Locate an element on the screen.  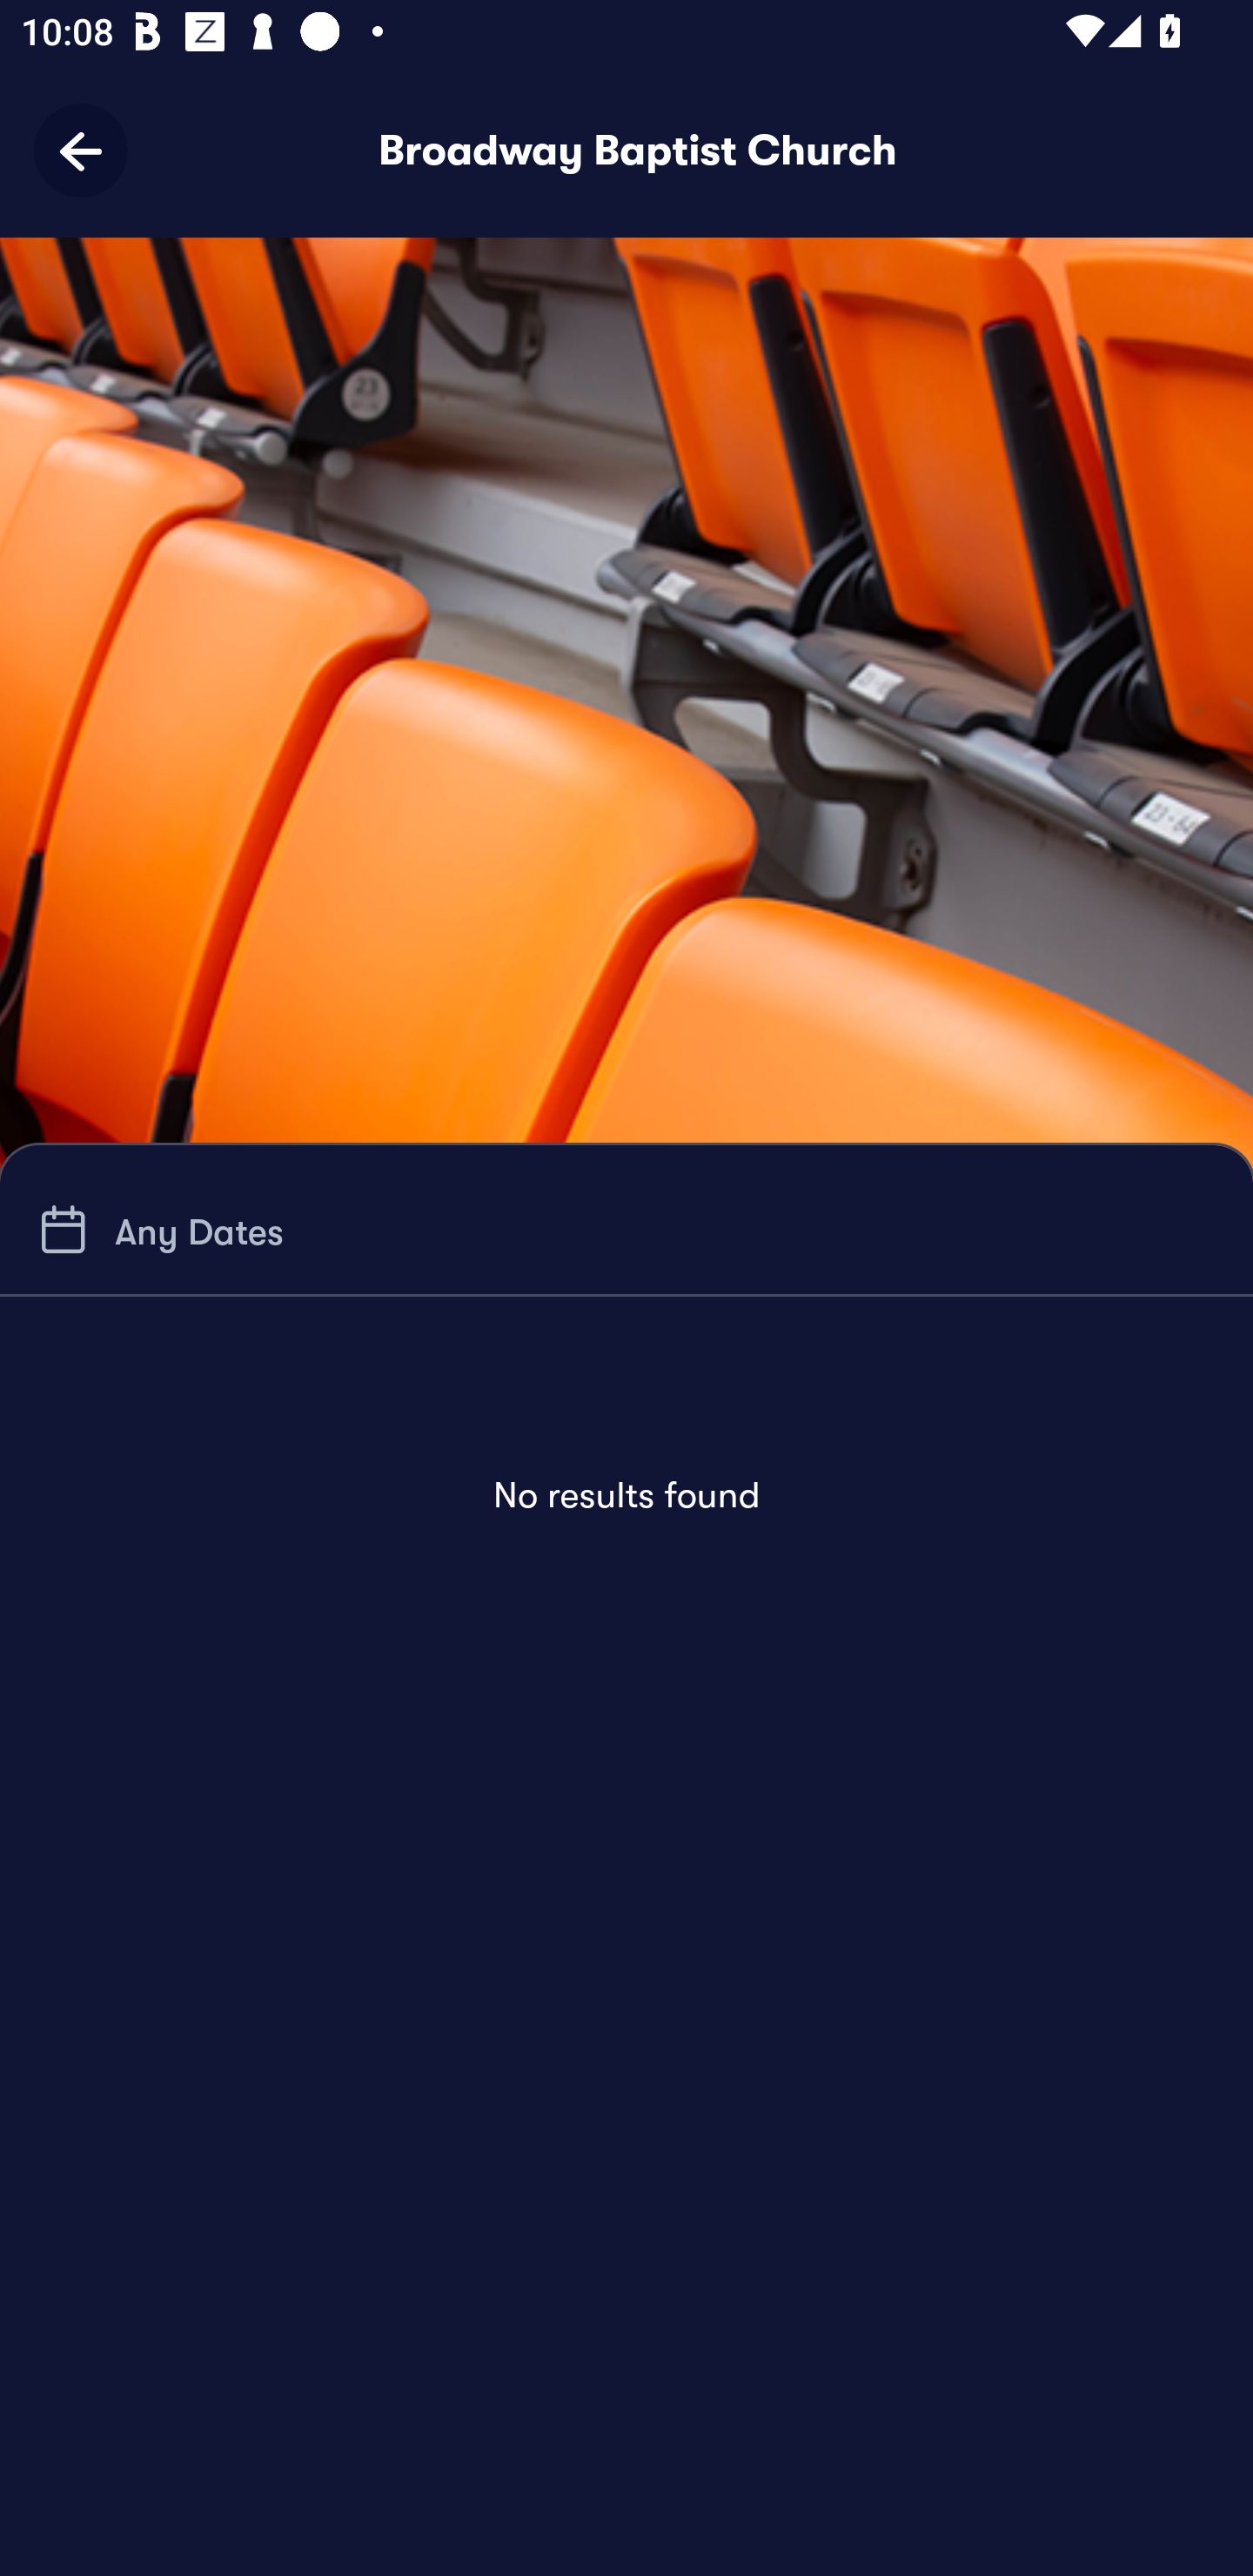
Any Dates is located at coordinates (157, 1231).